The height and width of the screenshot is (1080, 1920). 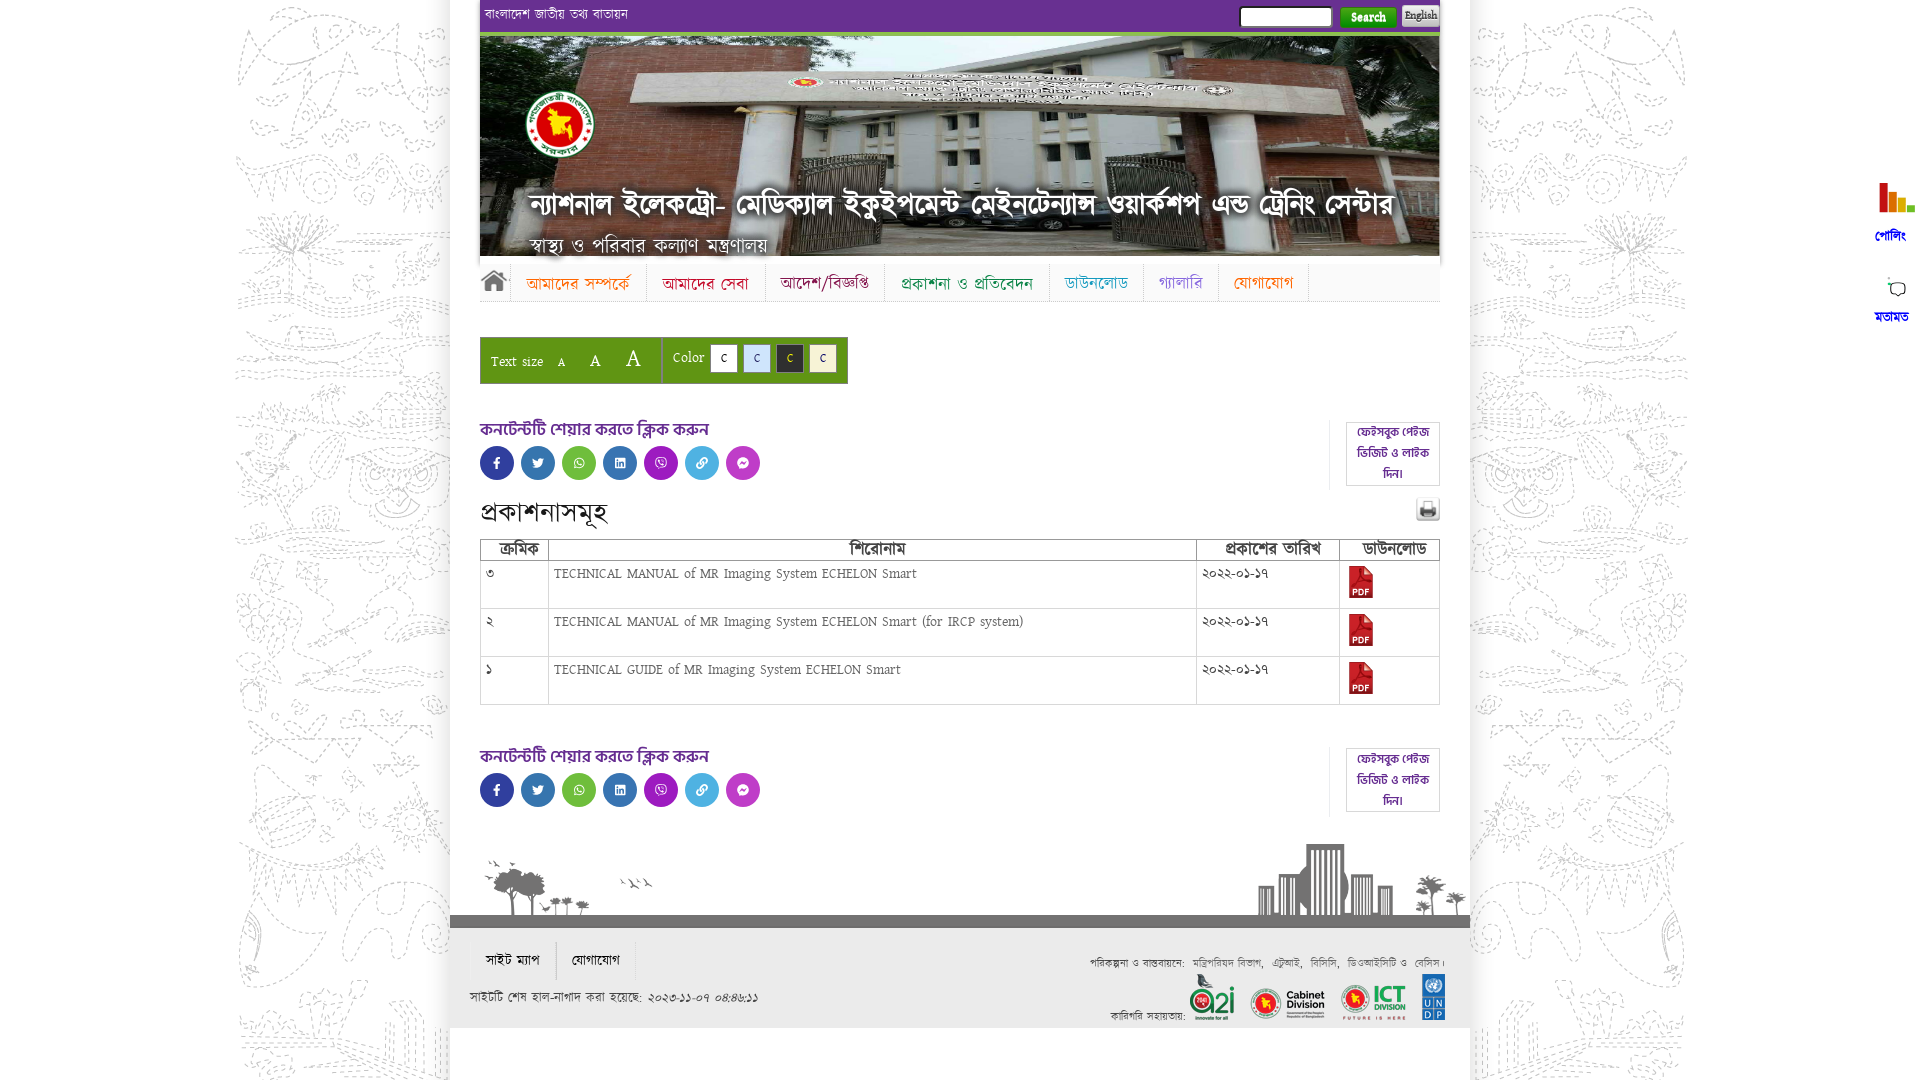 I want to click on C, so click(x=823, y=358).